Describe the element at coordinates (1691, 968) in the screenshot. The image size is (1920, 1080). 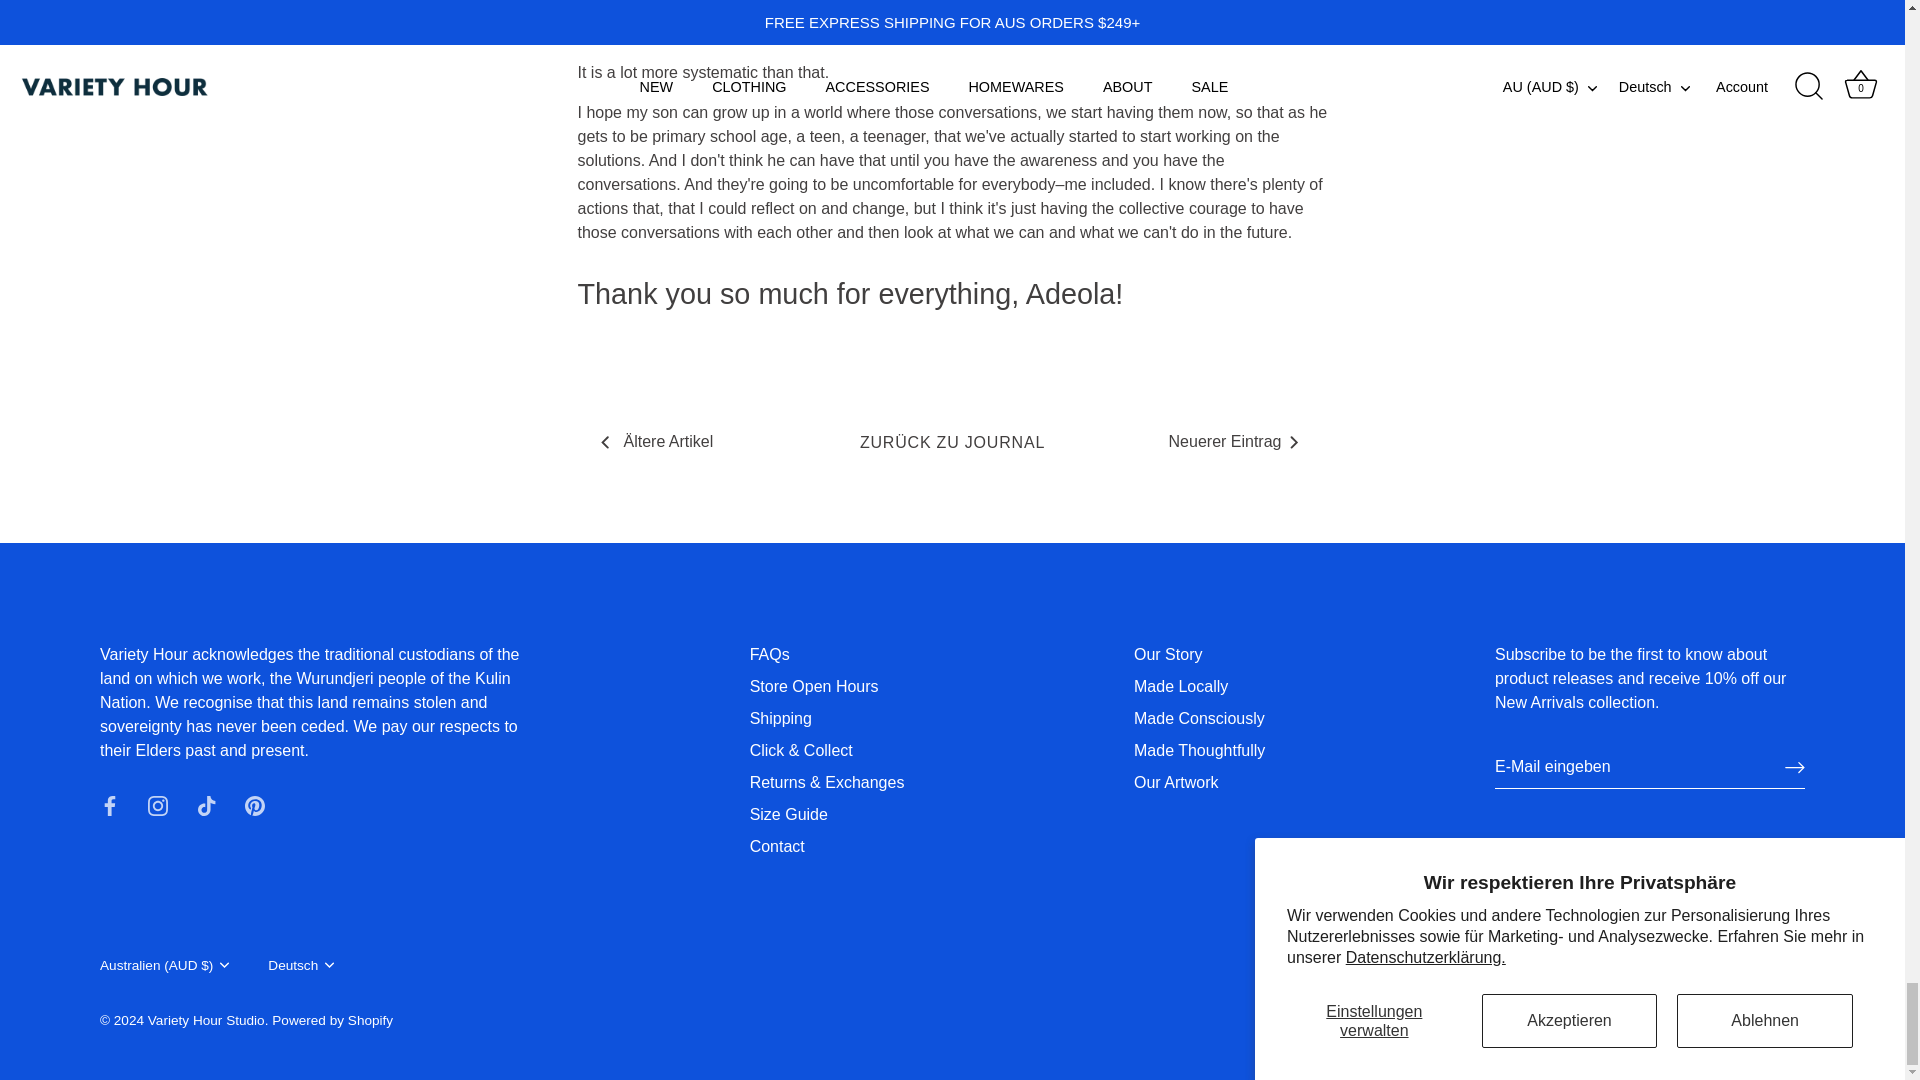
I see `Union Pay` at that location.